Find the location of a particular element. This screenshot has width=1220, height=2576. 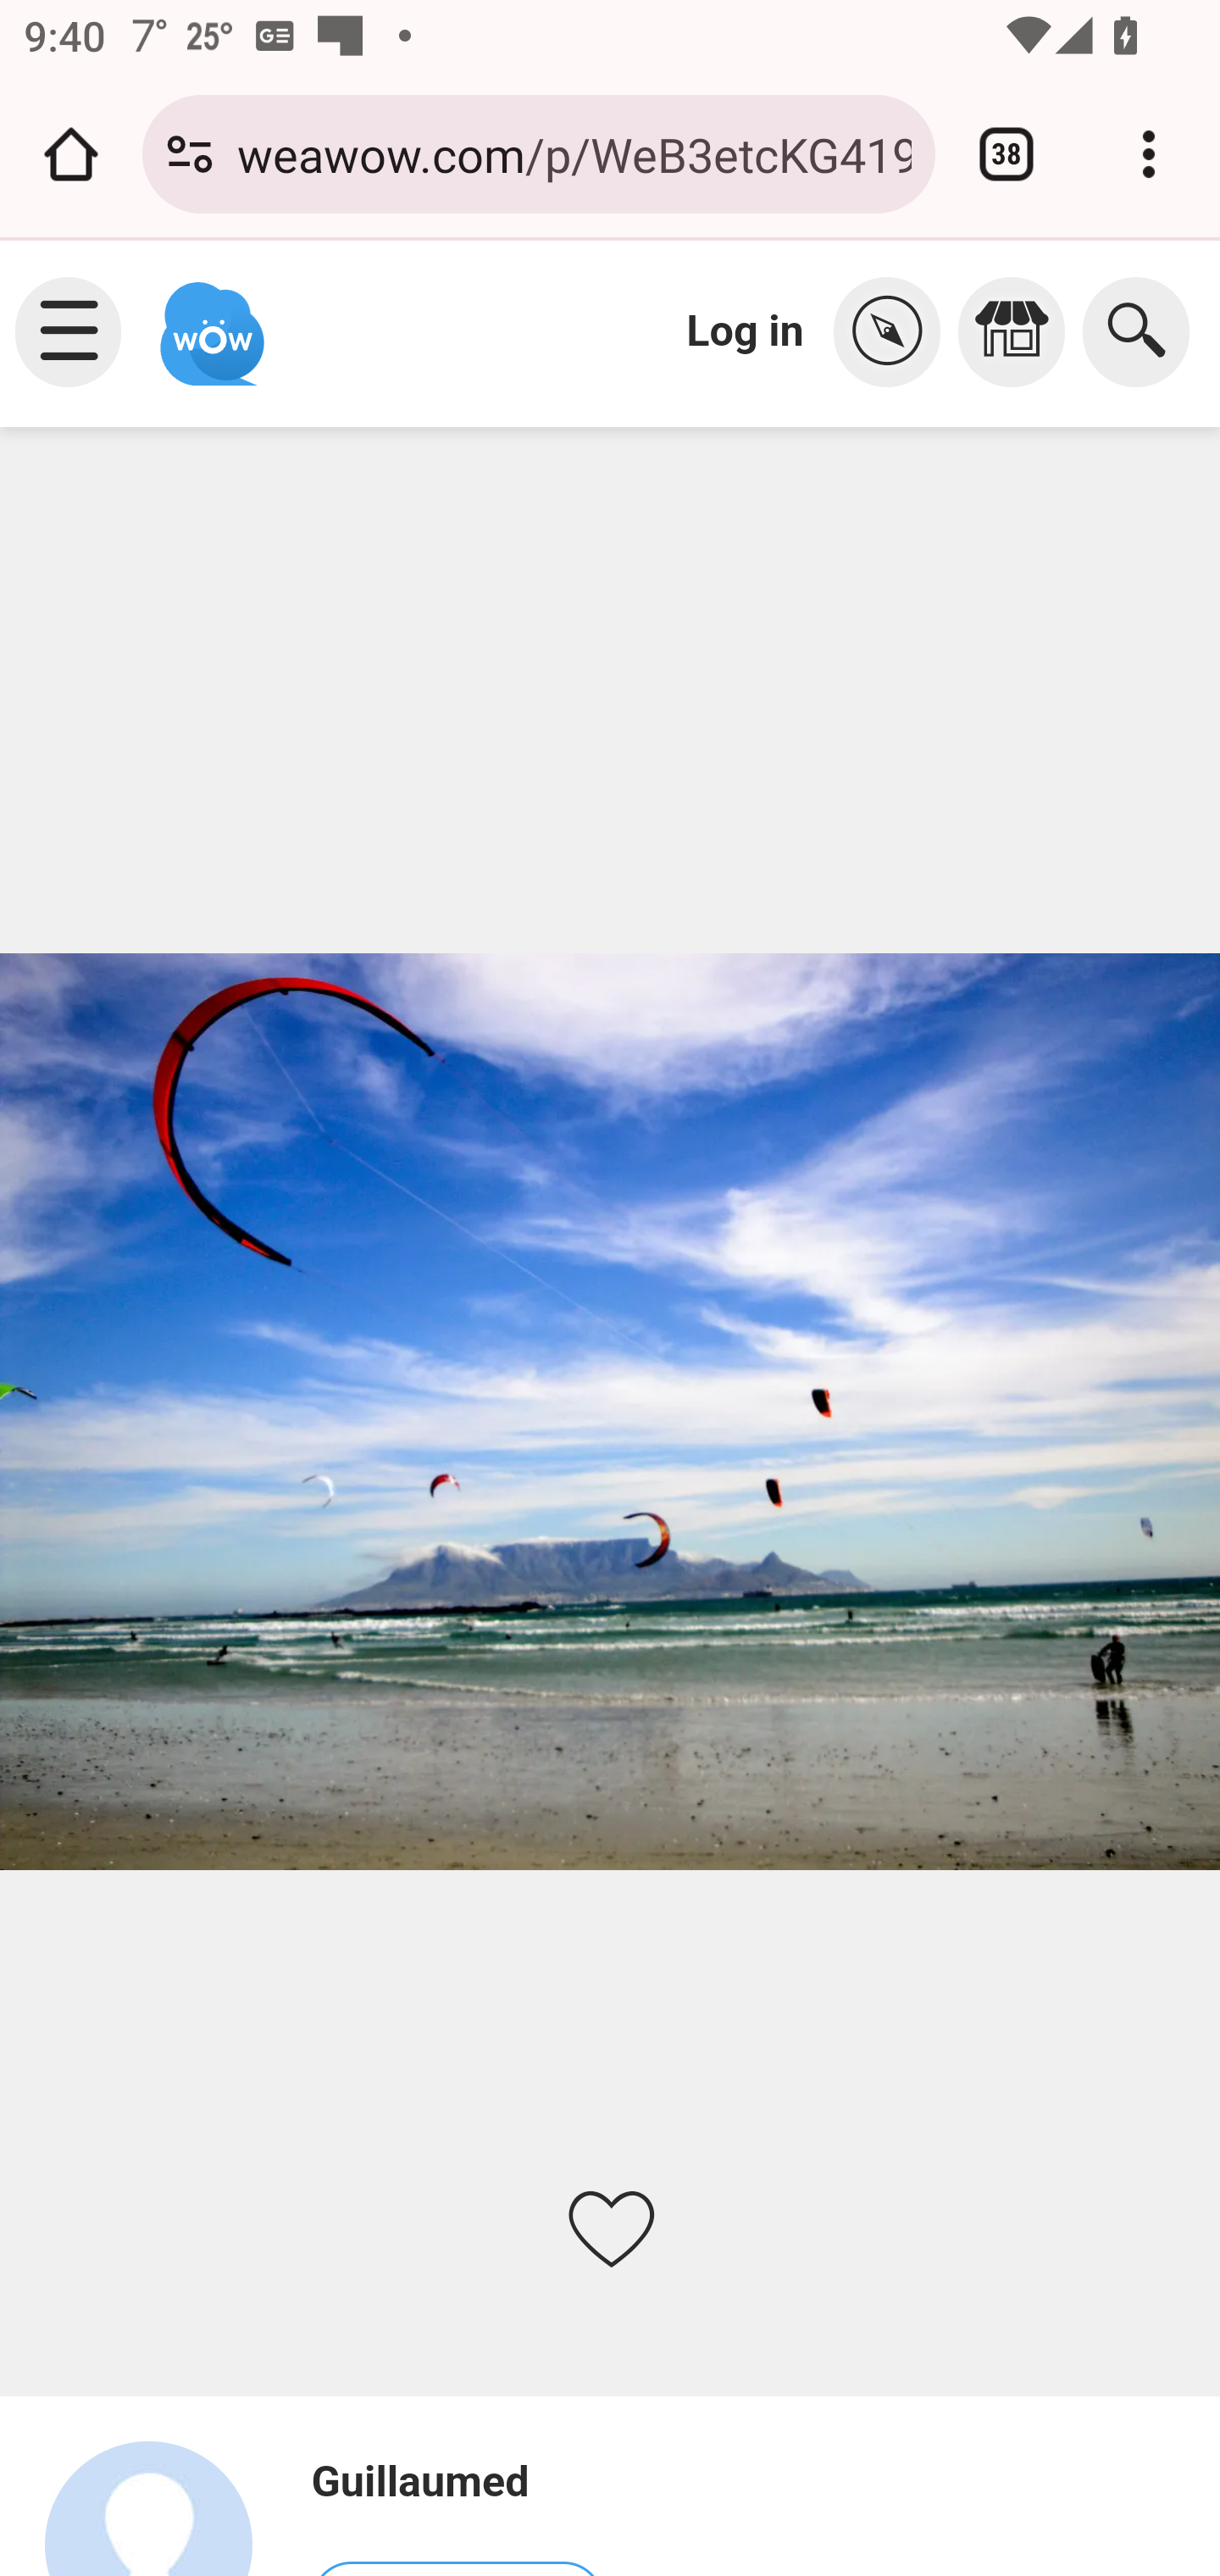

Switch or close tabs is located at coordinates (1006, 154).